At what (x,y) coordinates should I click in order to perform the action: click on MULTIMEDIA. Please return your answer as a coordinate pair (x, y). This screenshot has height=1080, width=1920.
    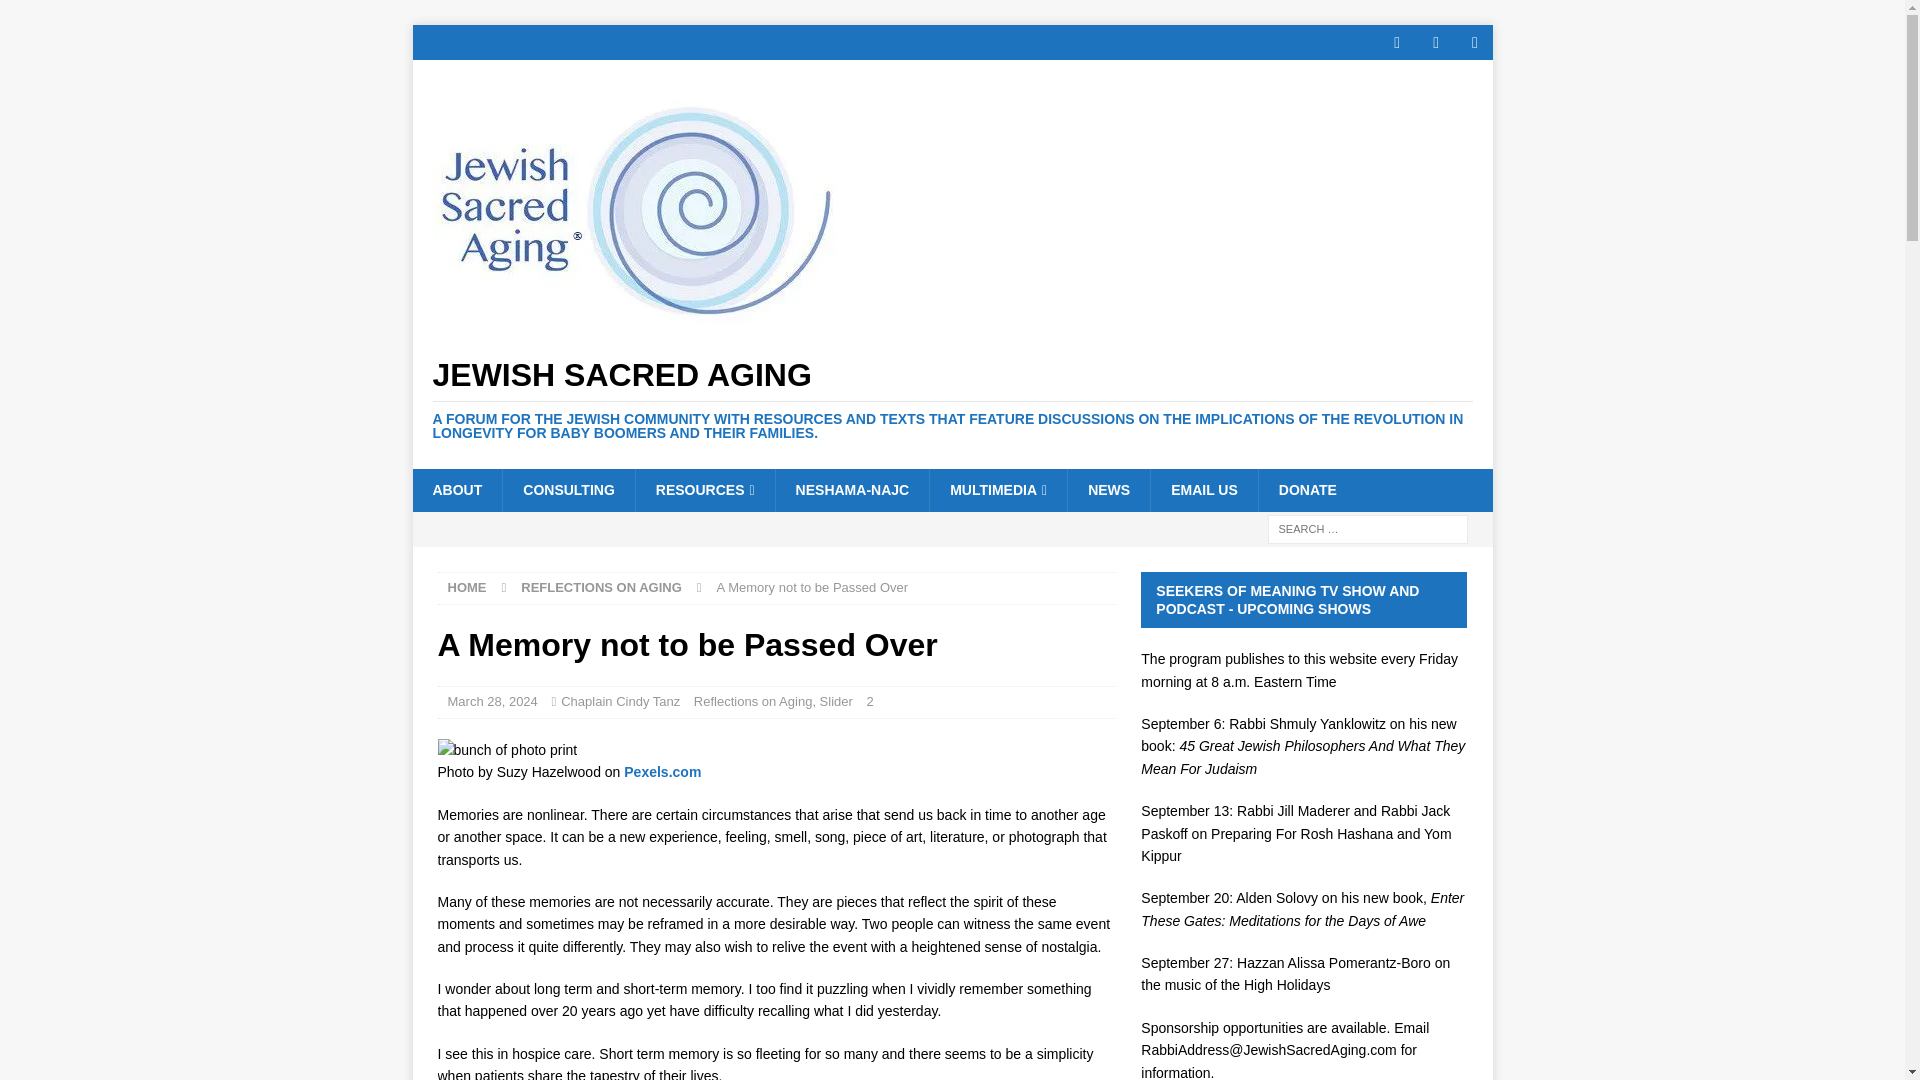
    Looking at the image, I should click on (998, 489).